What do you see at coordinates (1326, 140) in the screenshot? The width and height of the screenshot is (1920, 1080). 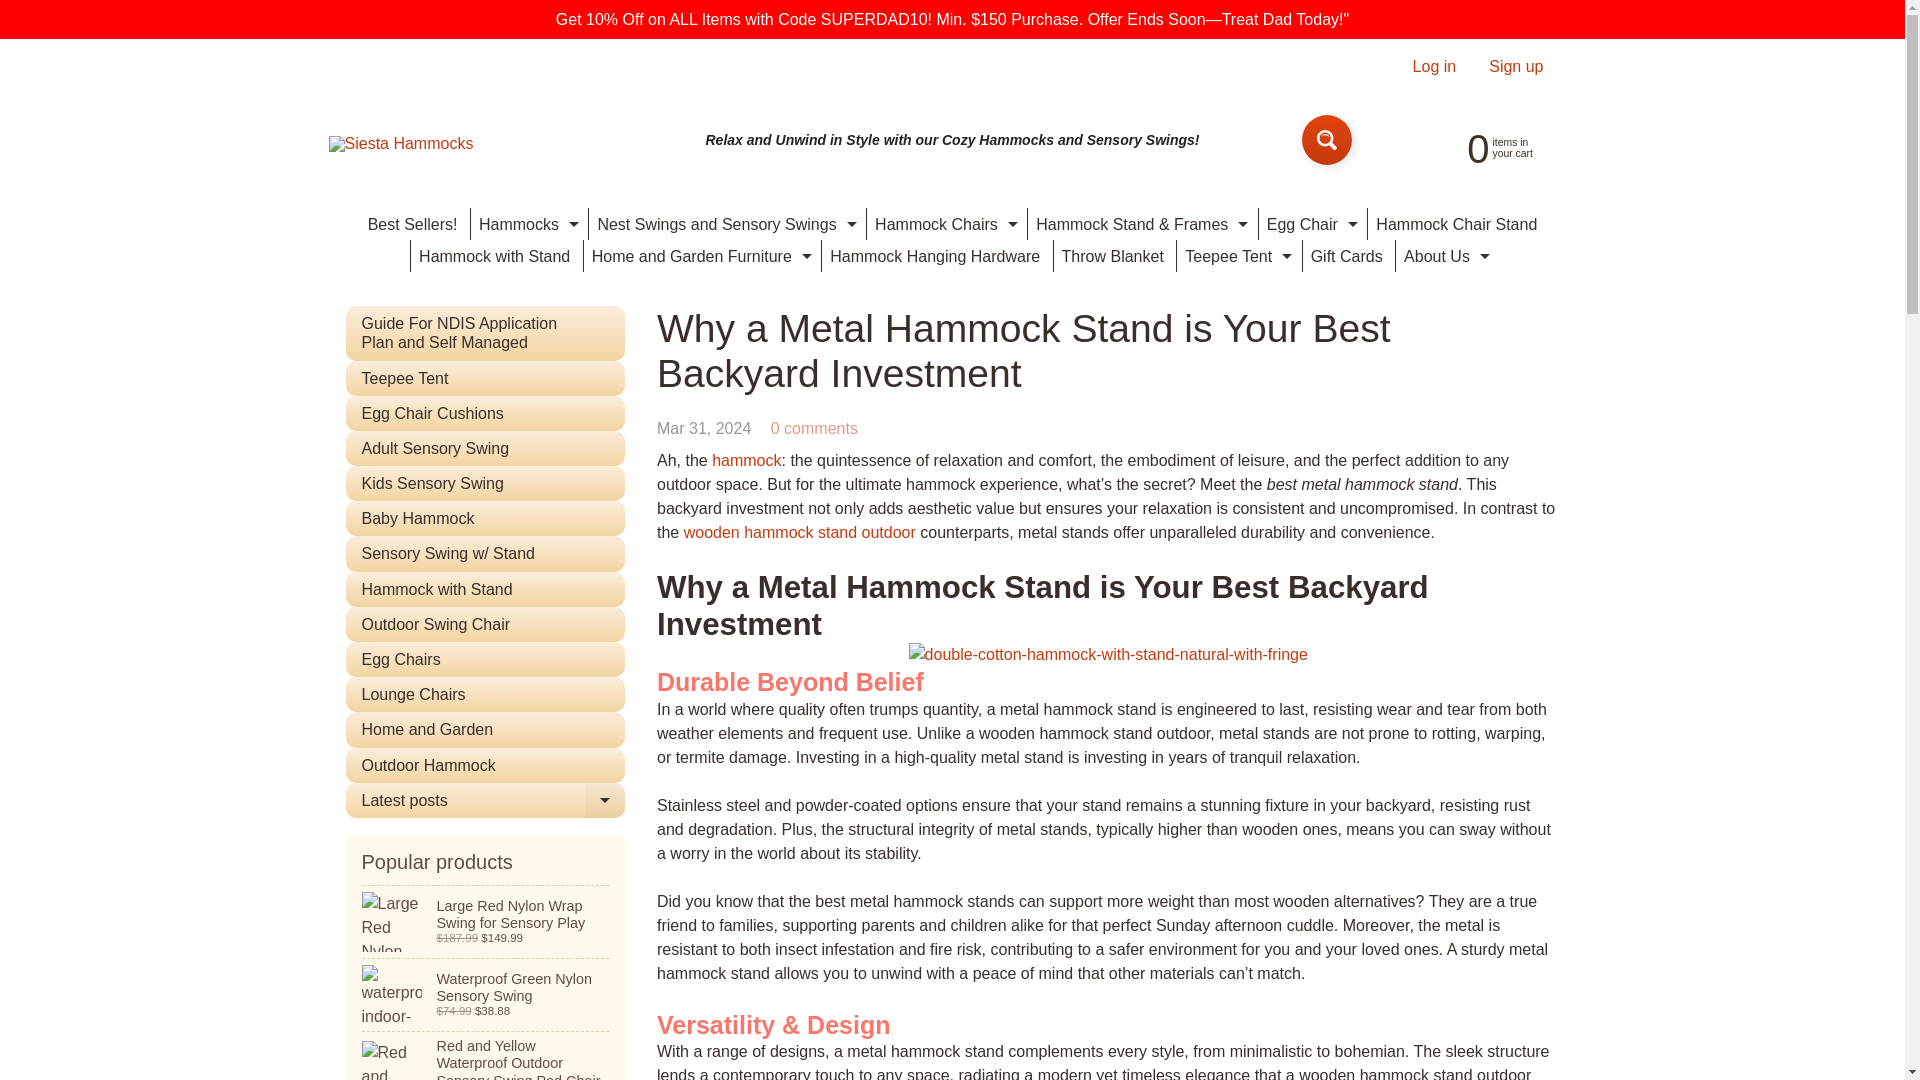 I see `Search` at bounding box center [1326, 140].